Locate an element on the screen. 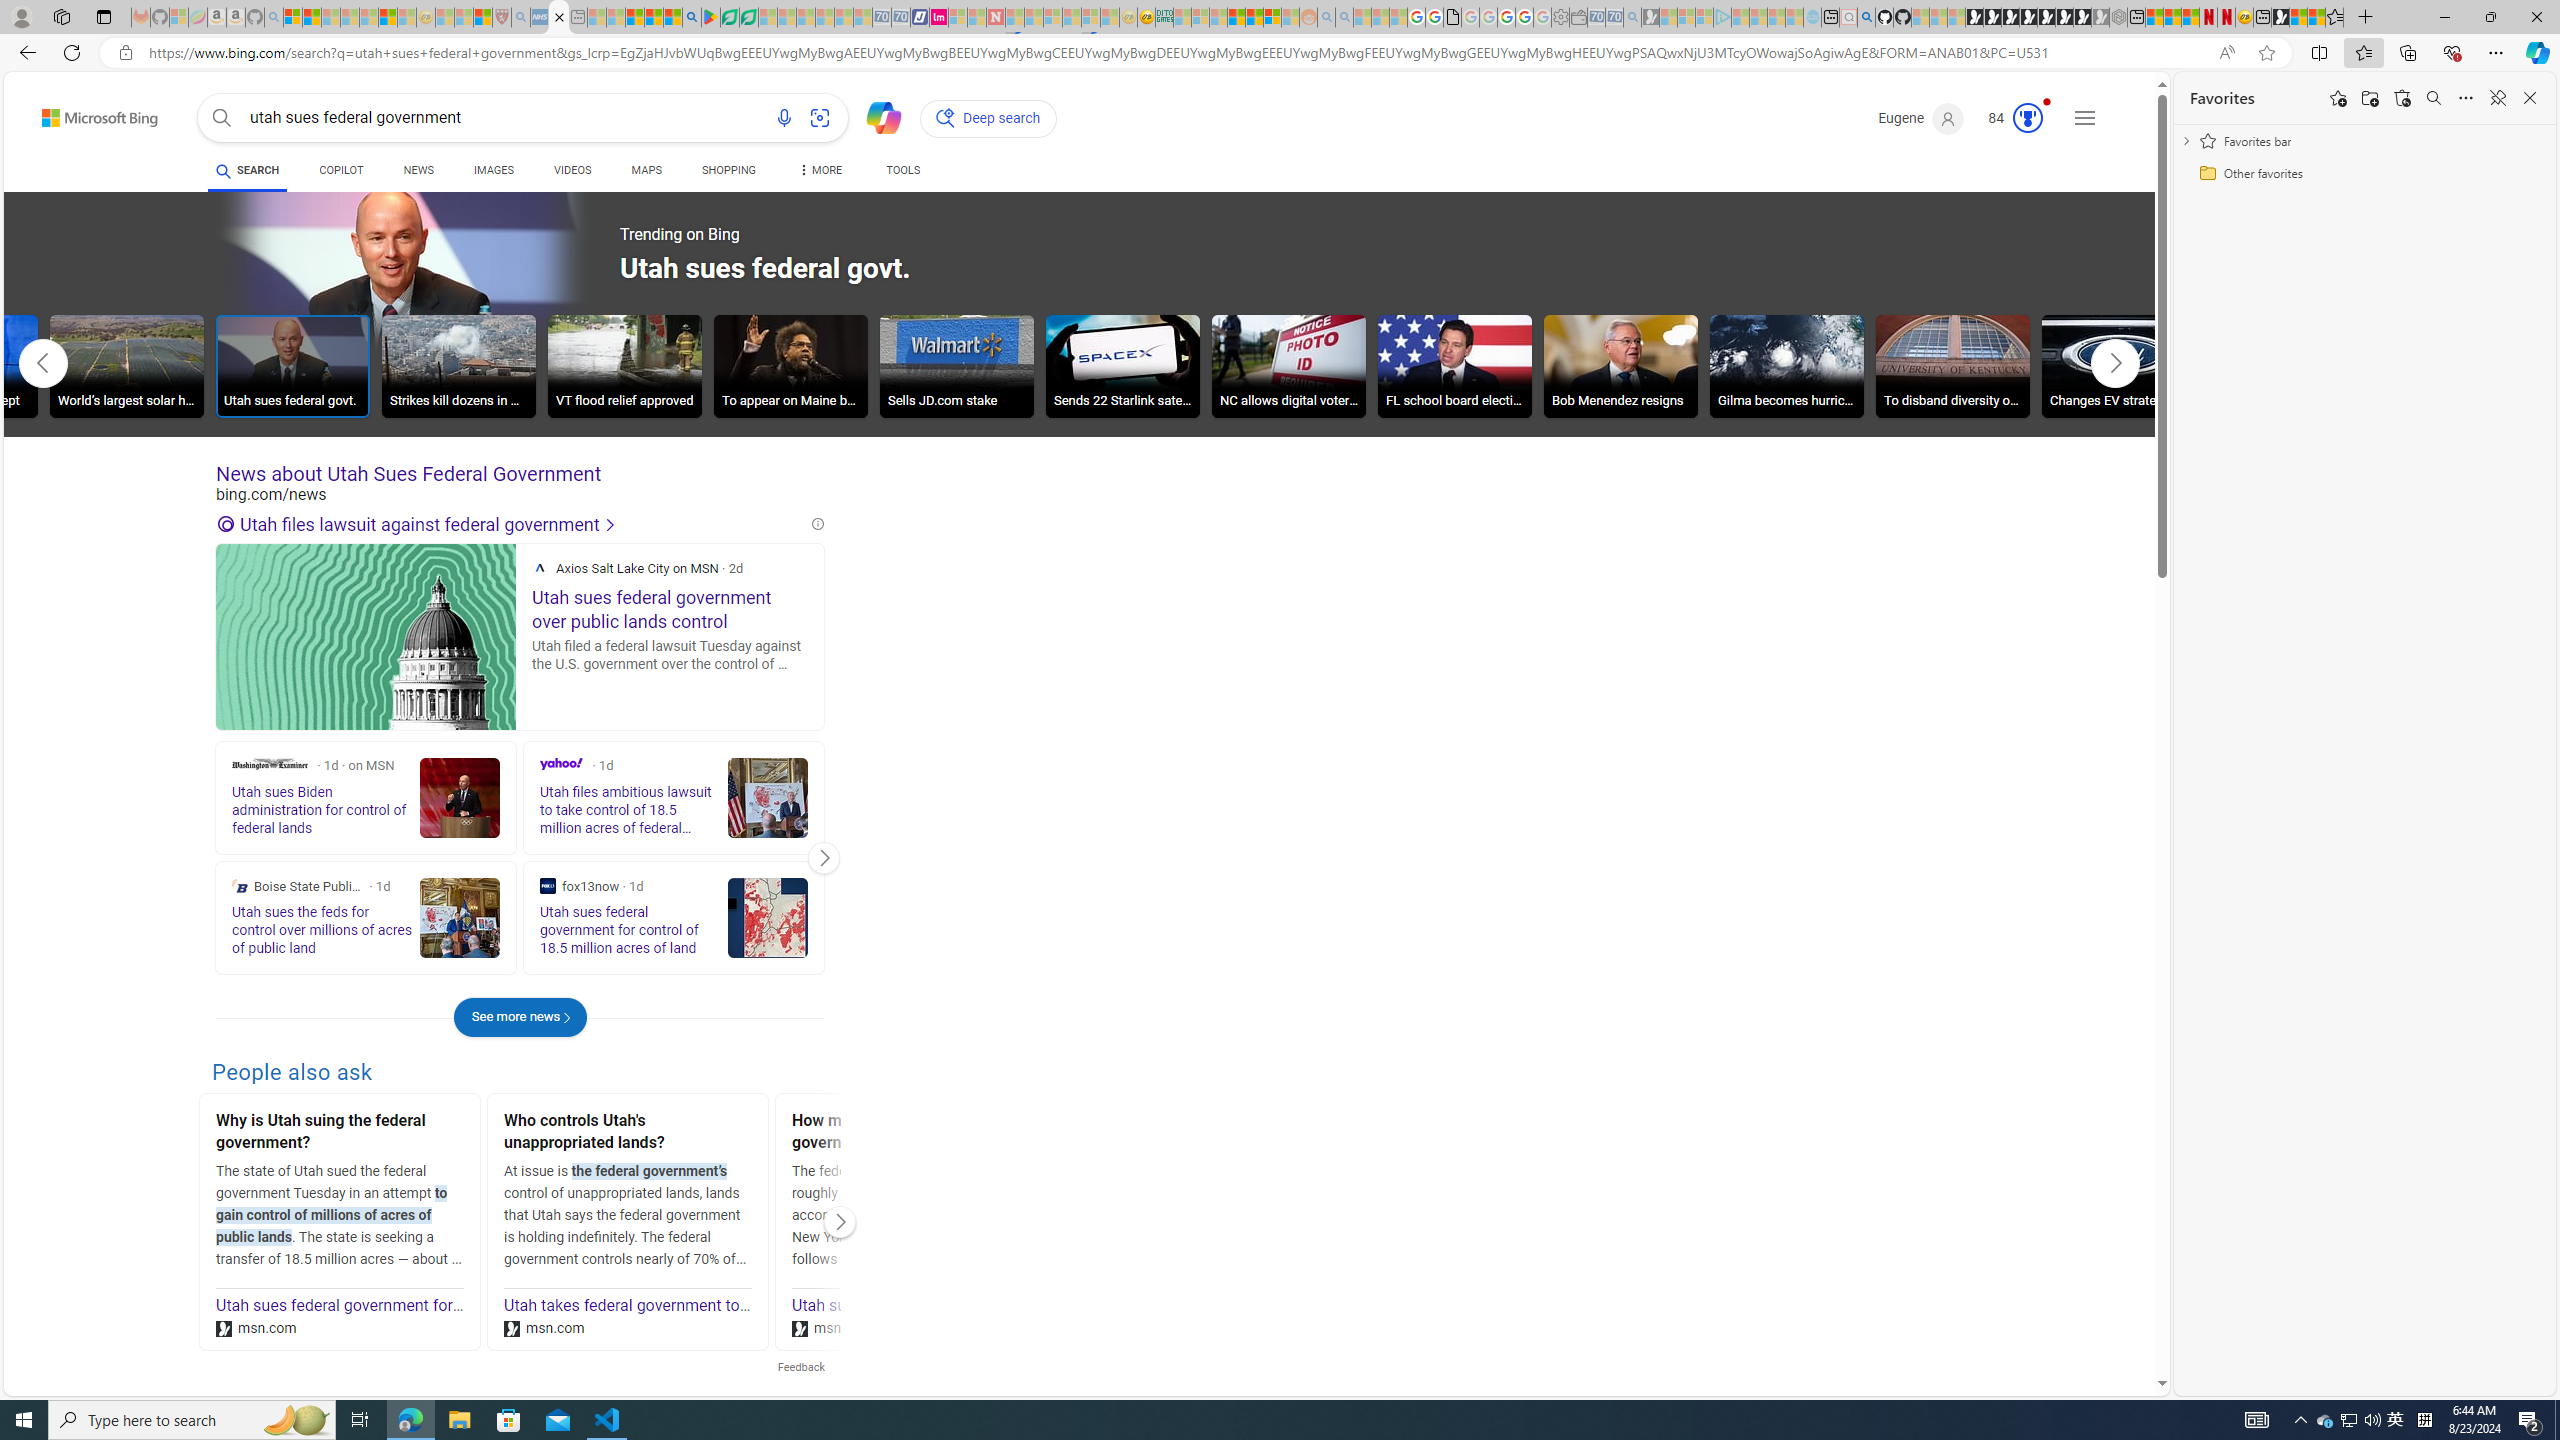  Settings and quick links is located at coordinates (2085, 118).